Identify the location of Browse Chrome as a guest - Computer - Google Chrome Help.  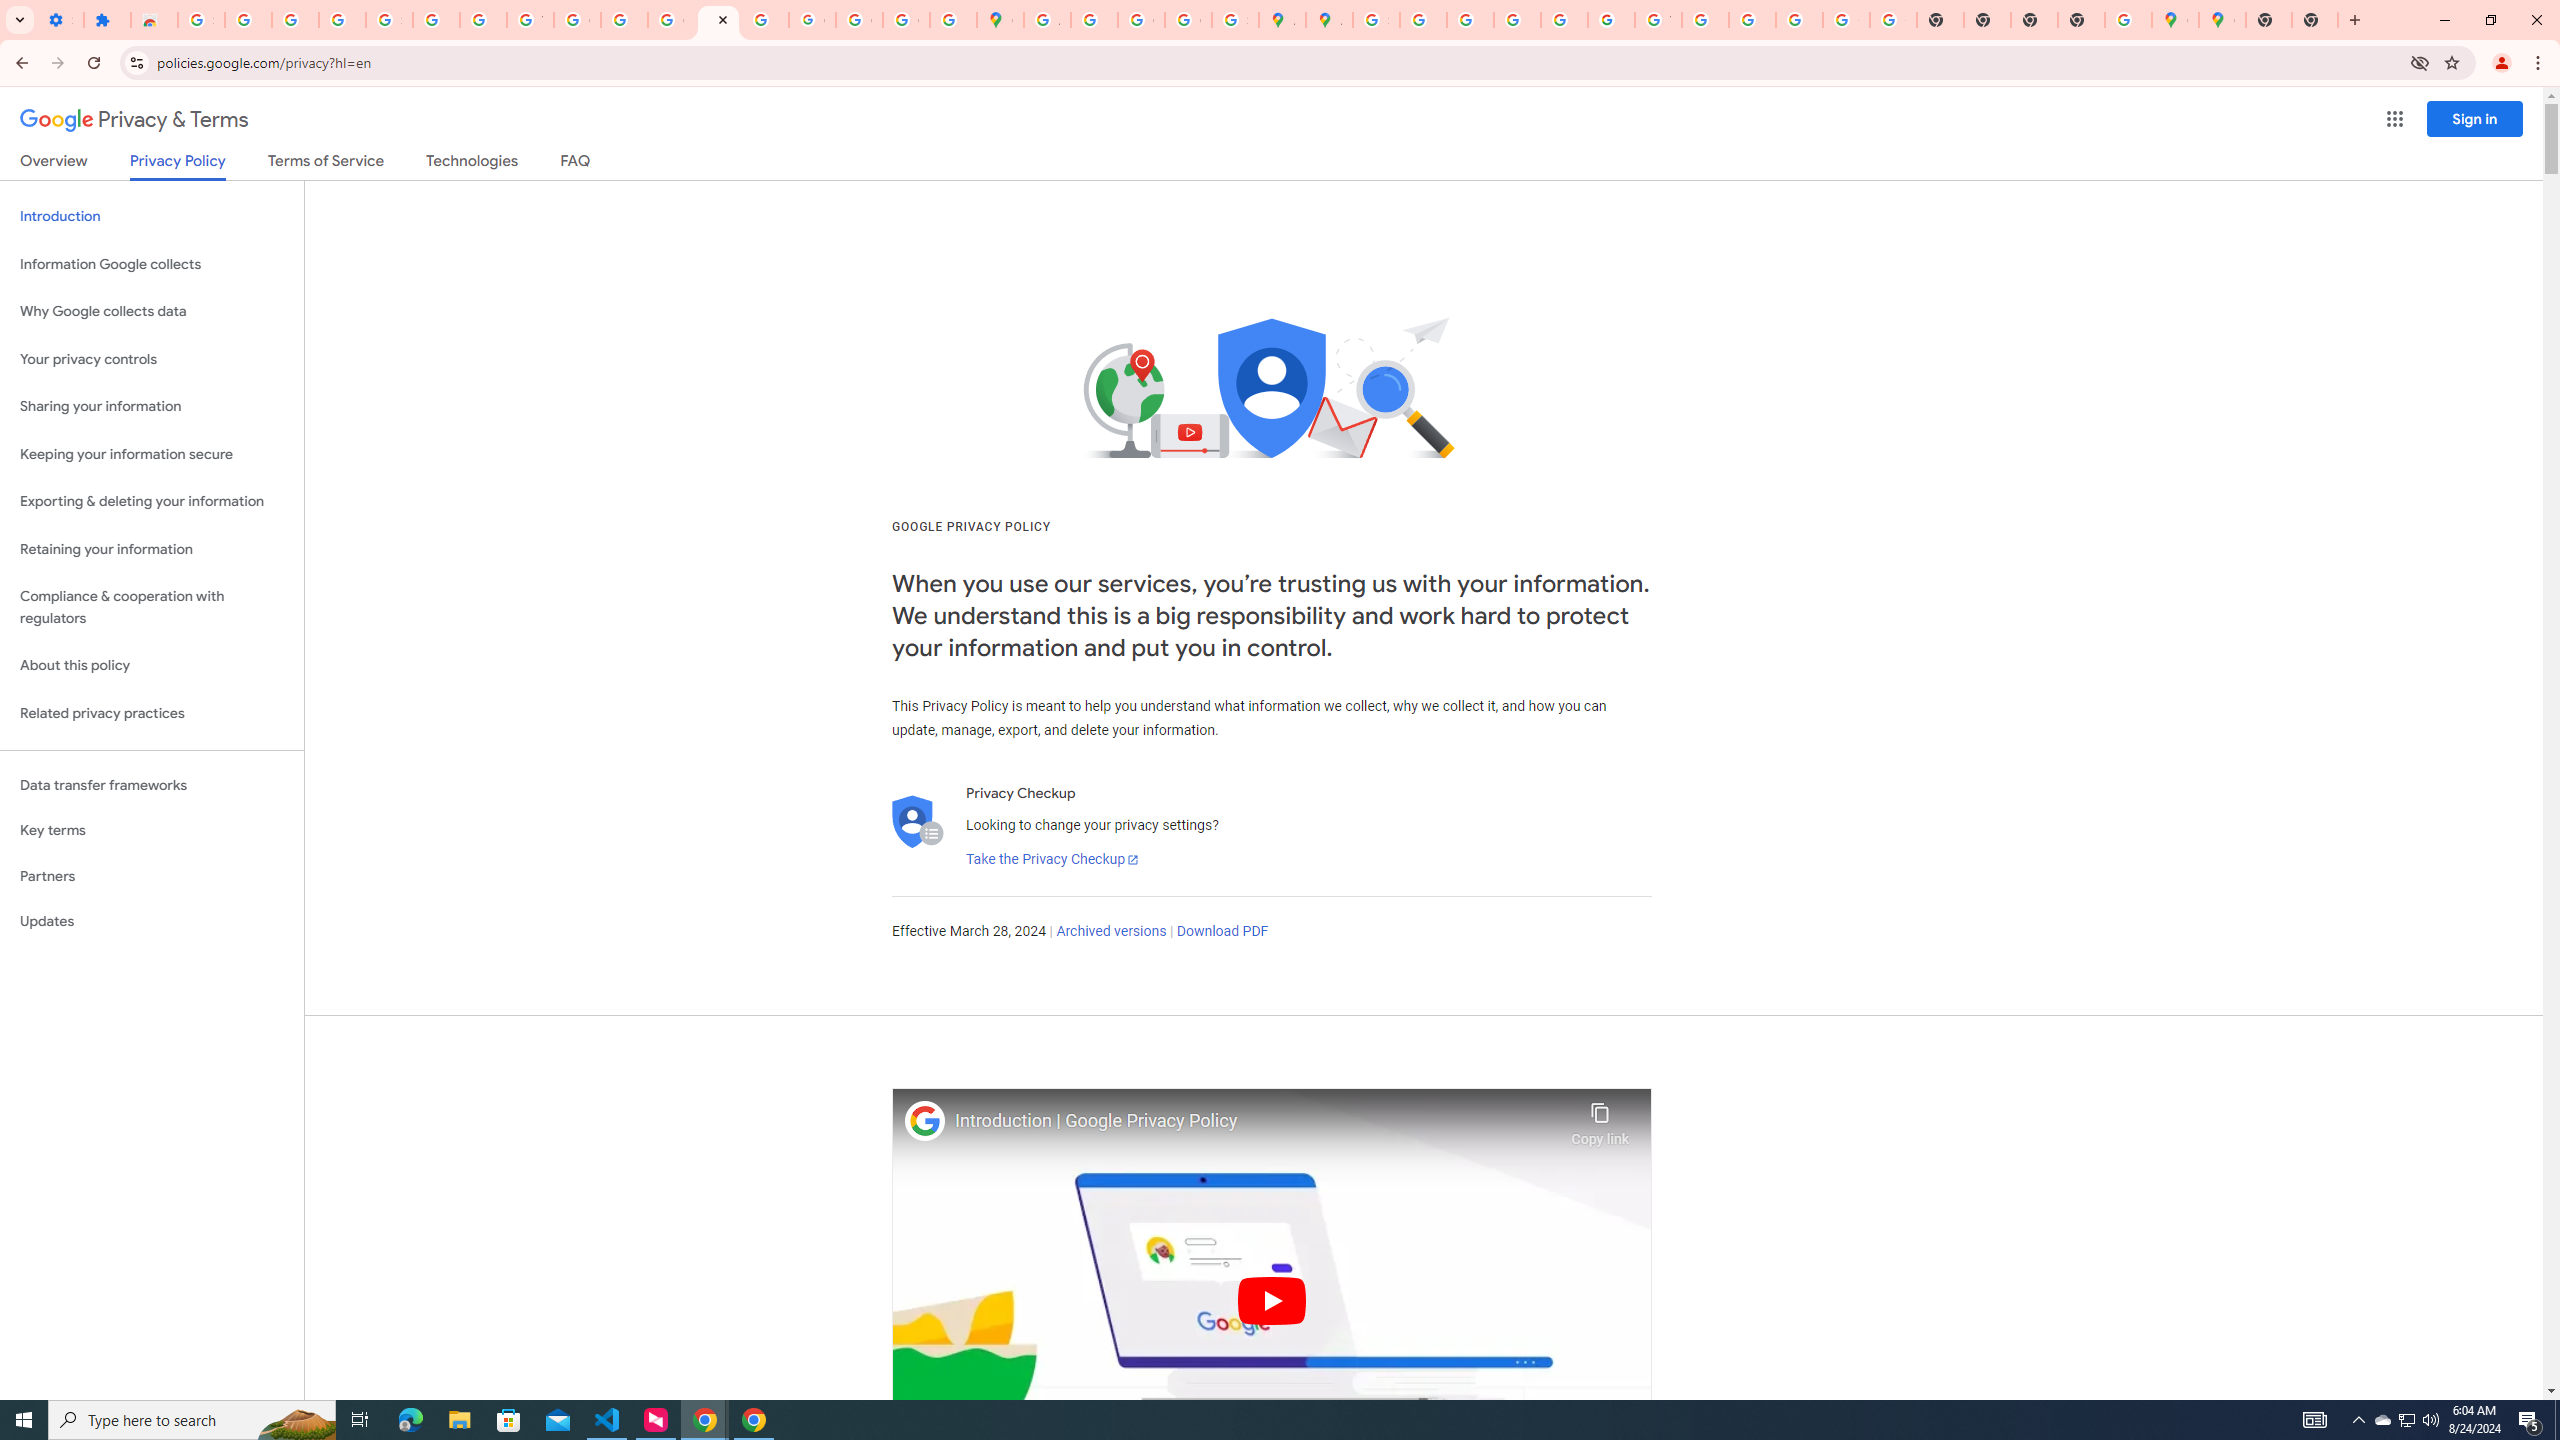
(1706, 20).